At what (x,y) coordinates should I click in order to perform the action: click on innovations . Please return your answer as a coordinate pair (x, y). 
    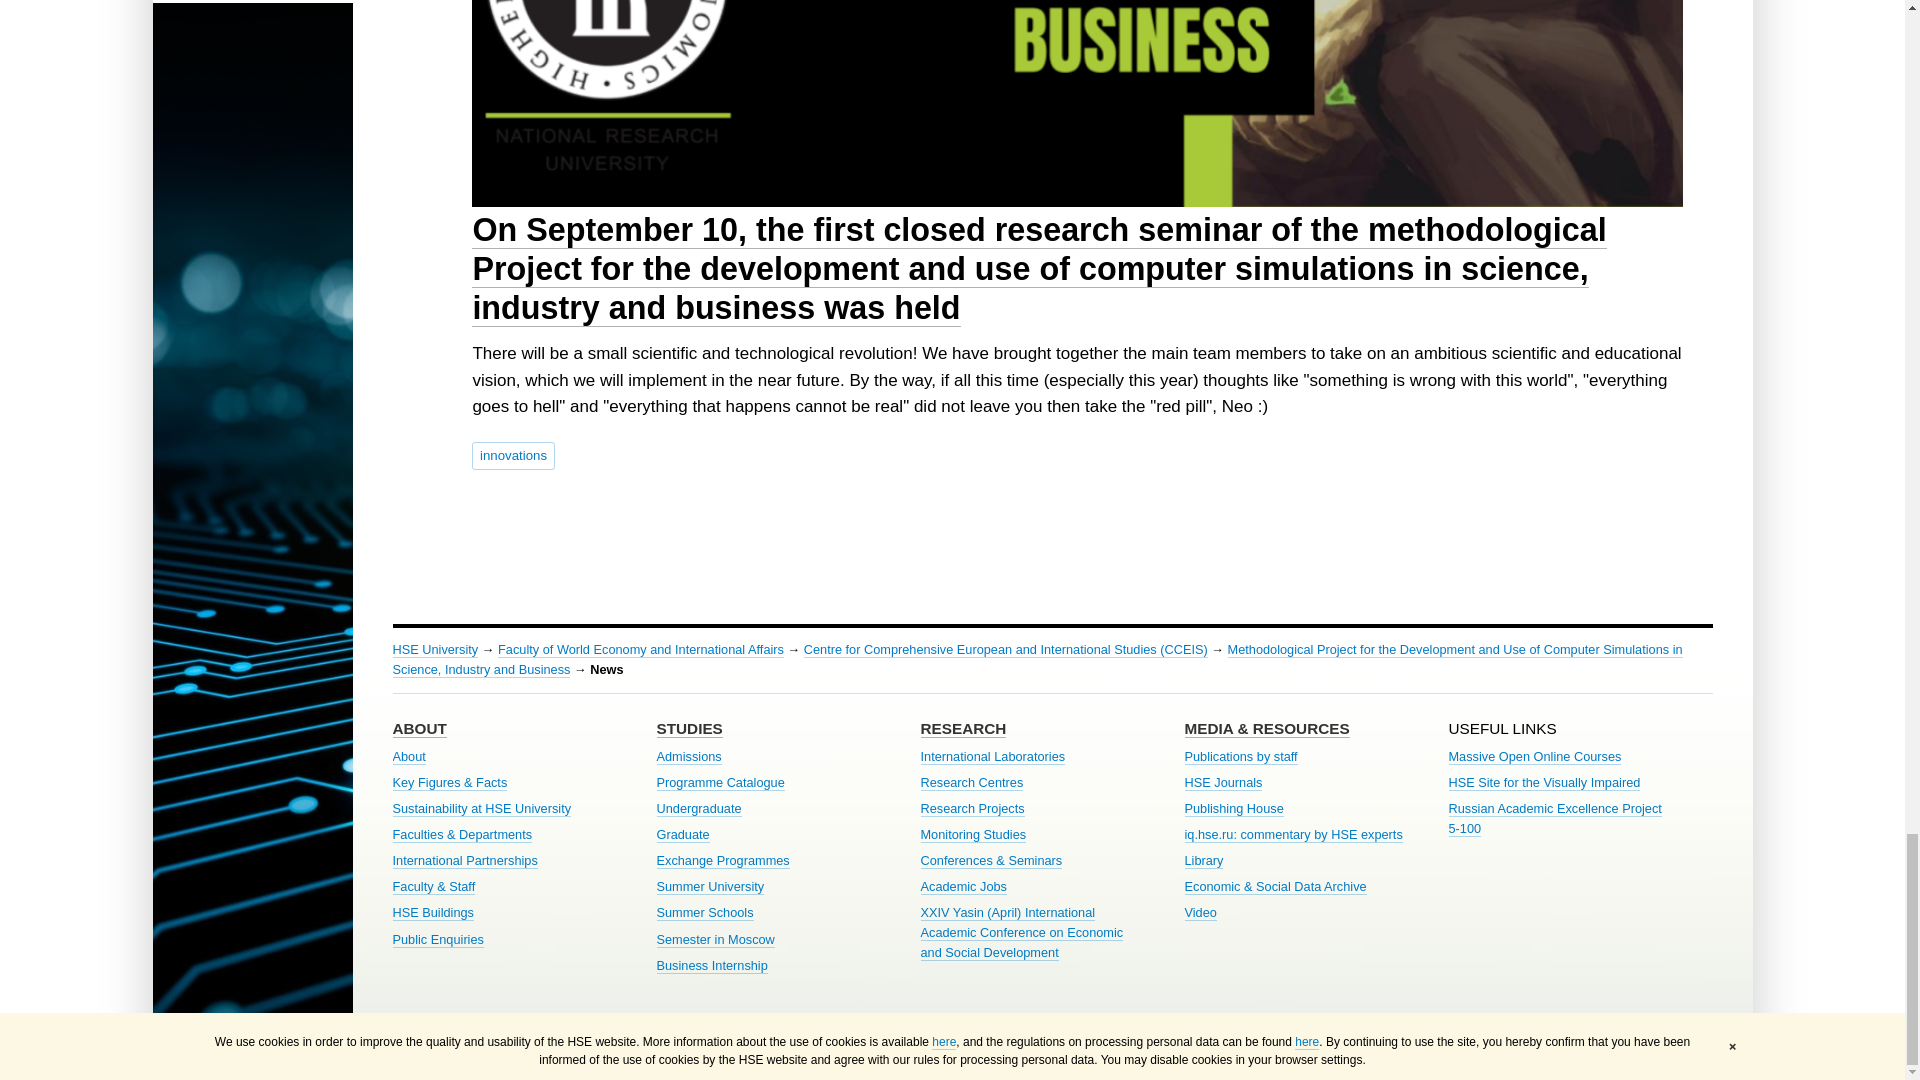
    Looking at the image, I should click on (513, 455).